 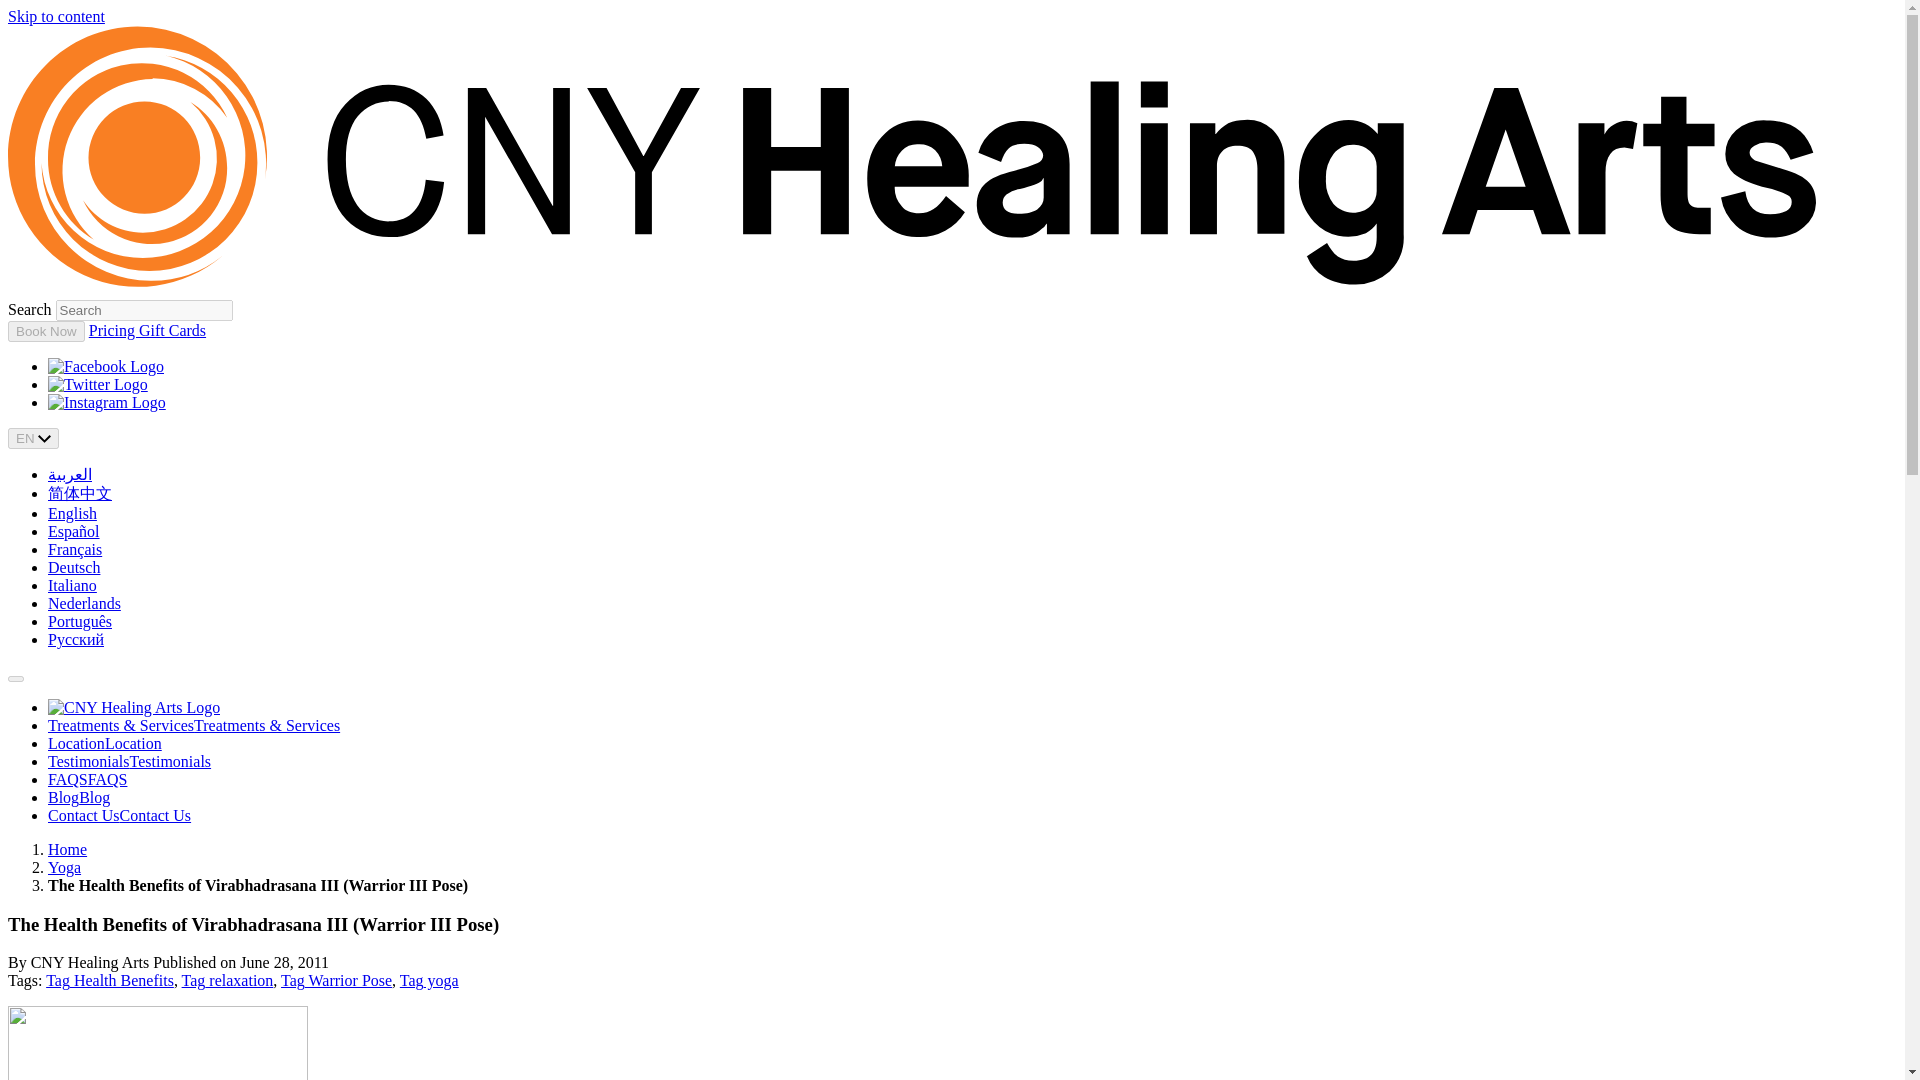 I want to click on Gift Cards, so click(x=172, y=330).